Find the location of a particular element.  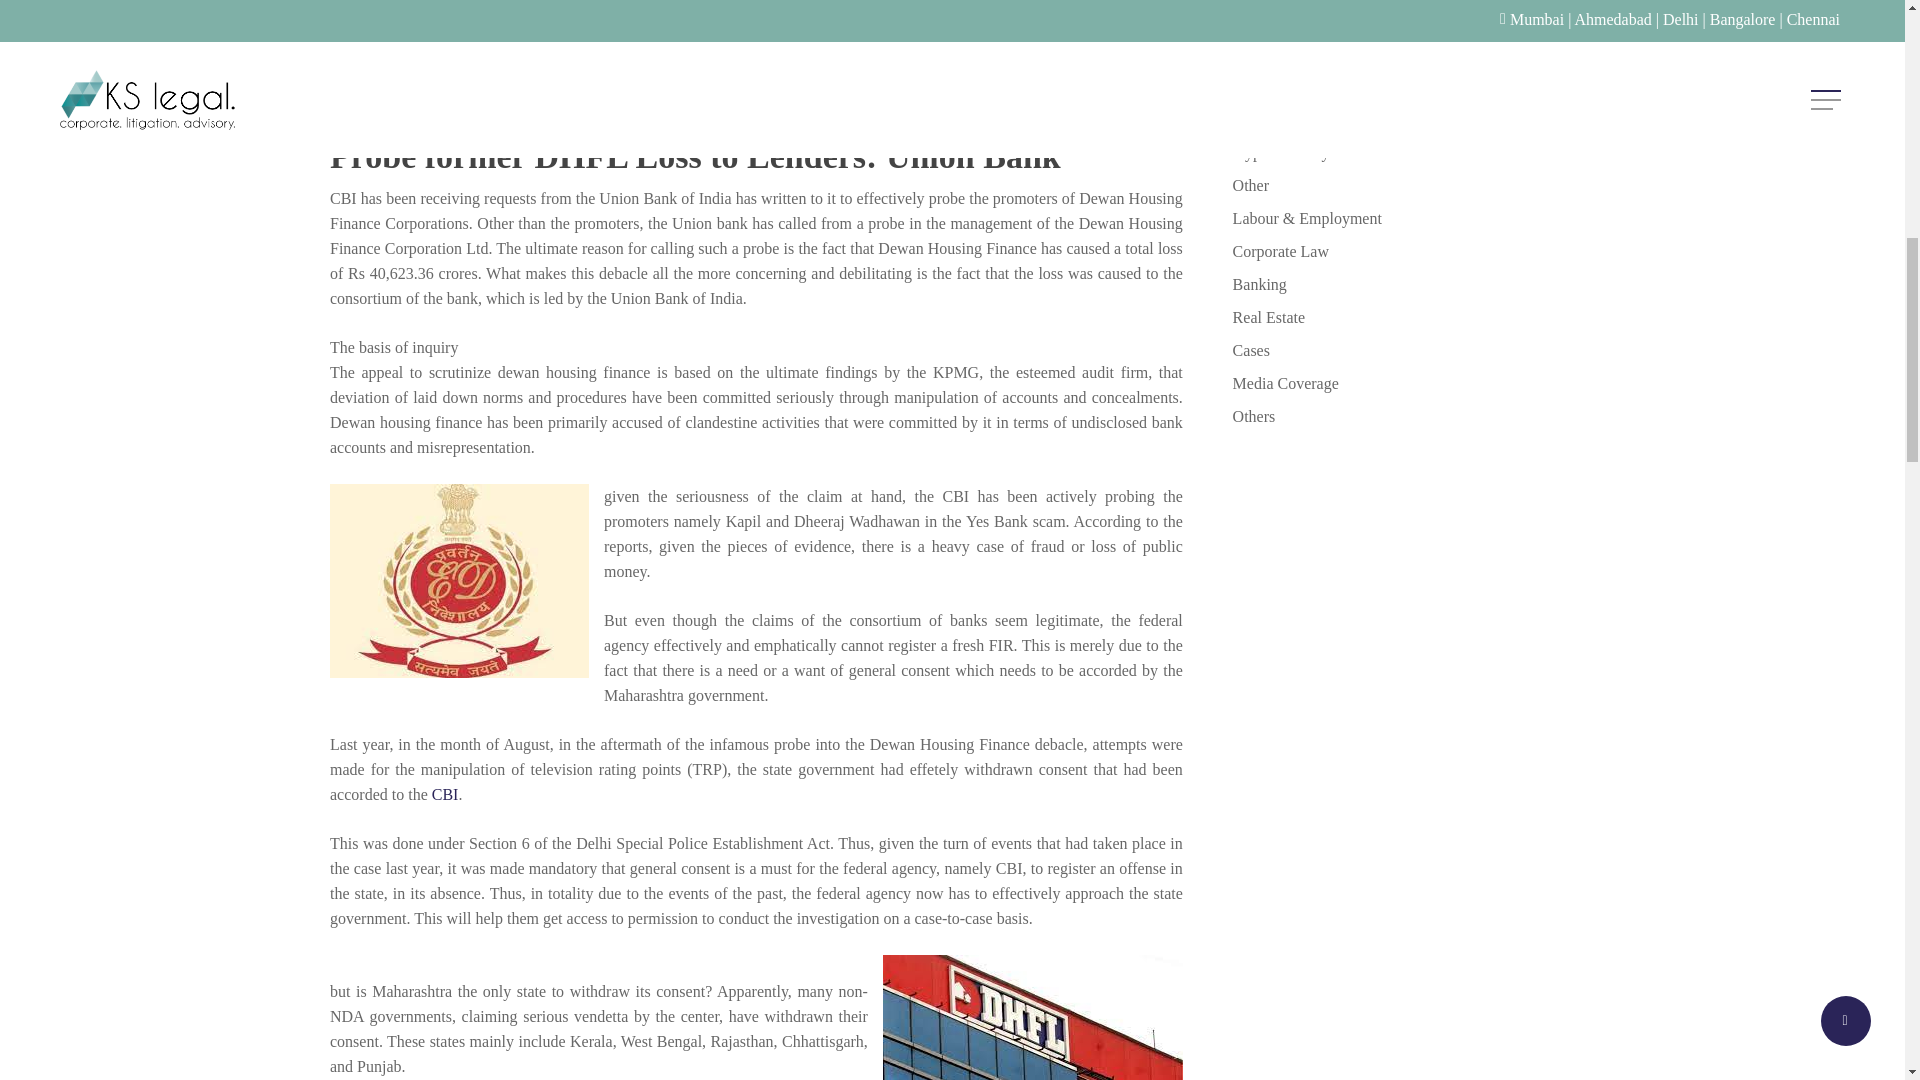

Others is located at coordinates (1403, 416).